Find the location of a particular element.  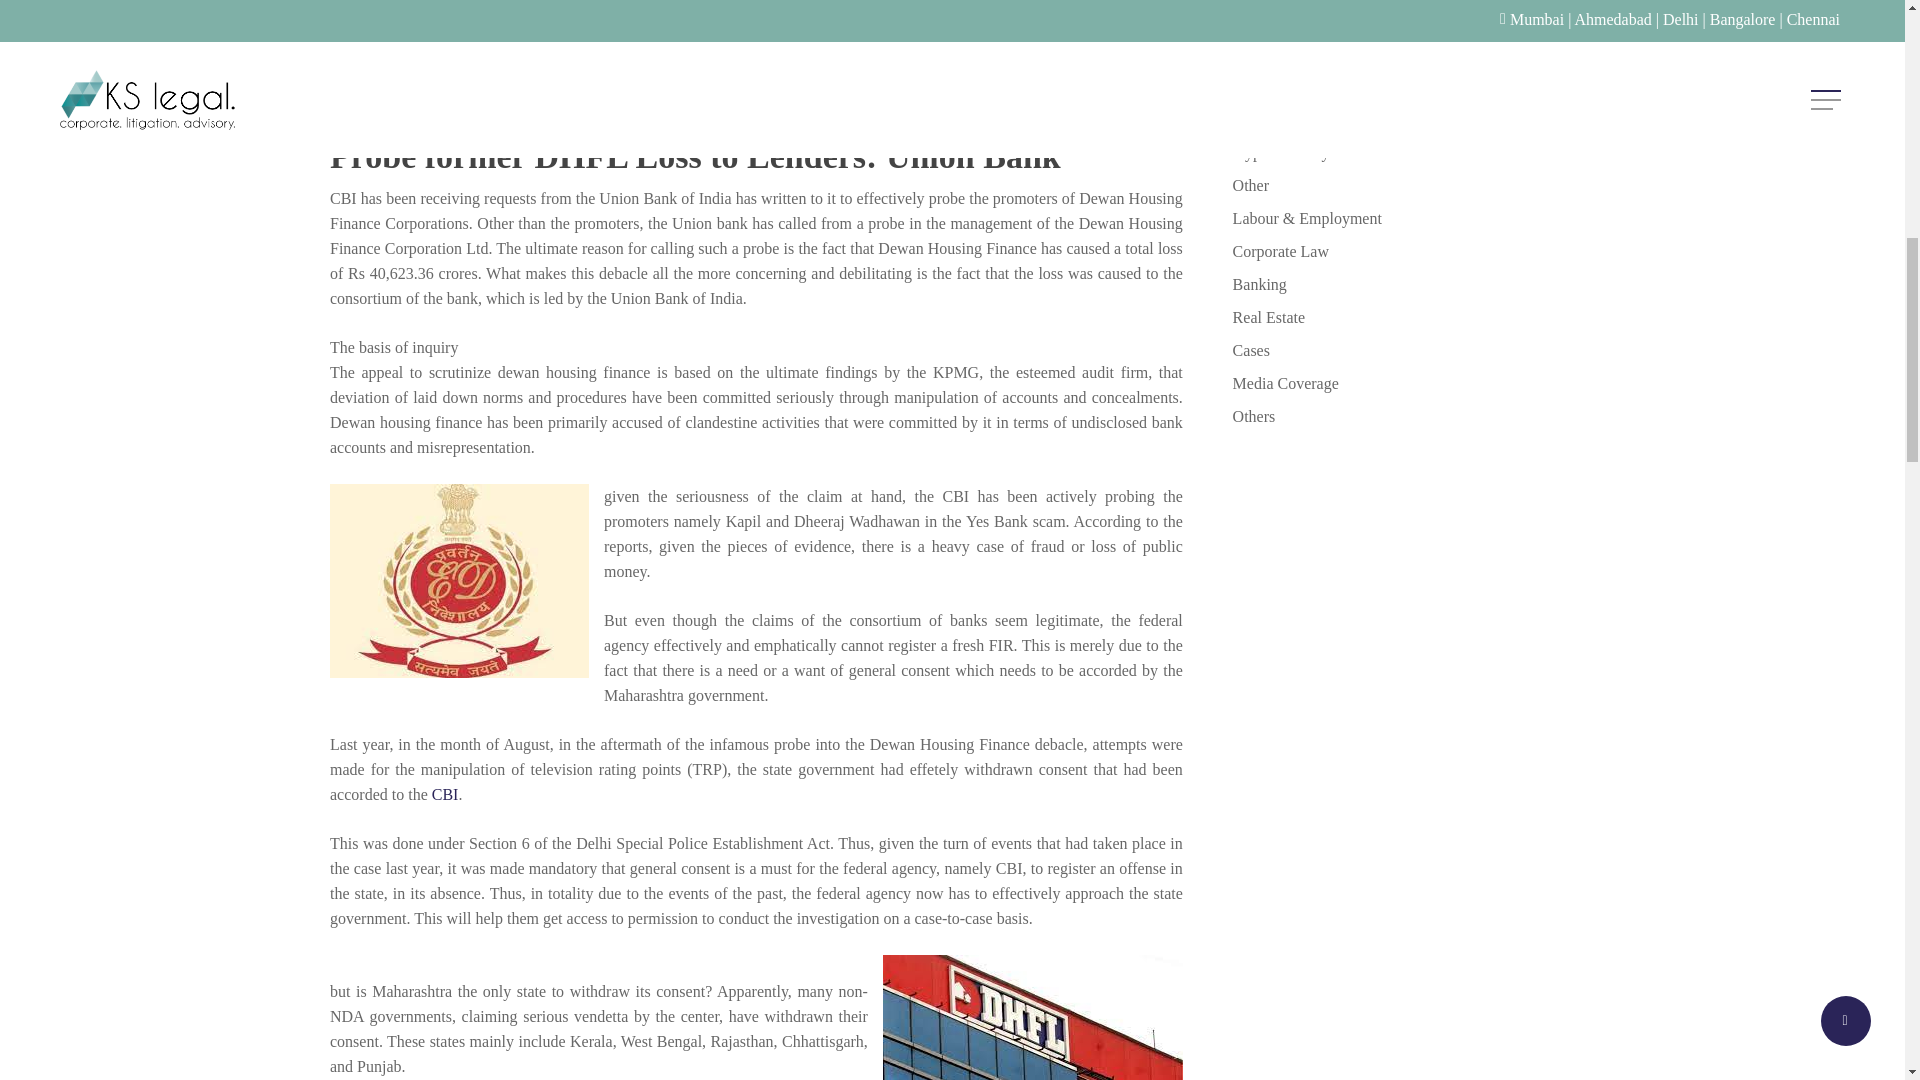

Others is located at coordinates (1403, 416).